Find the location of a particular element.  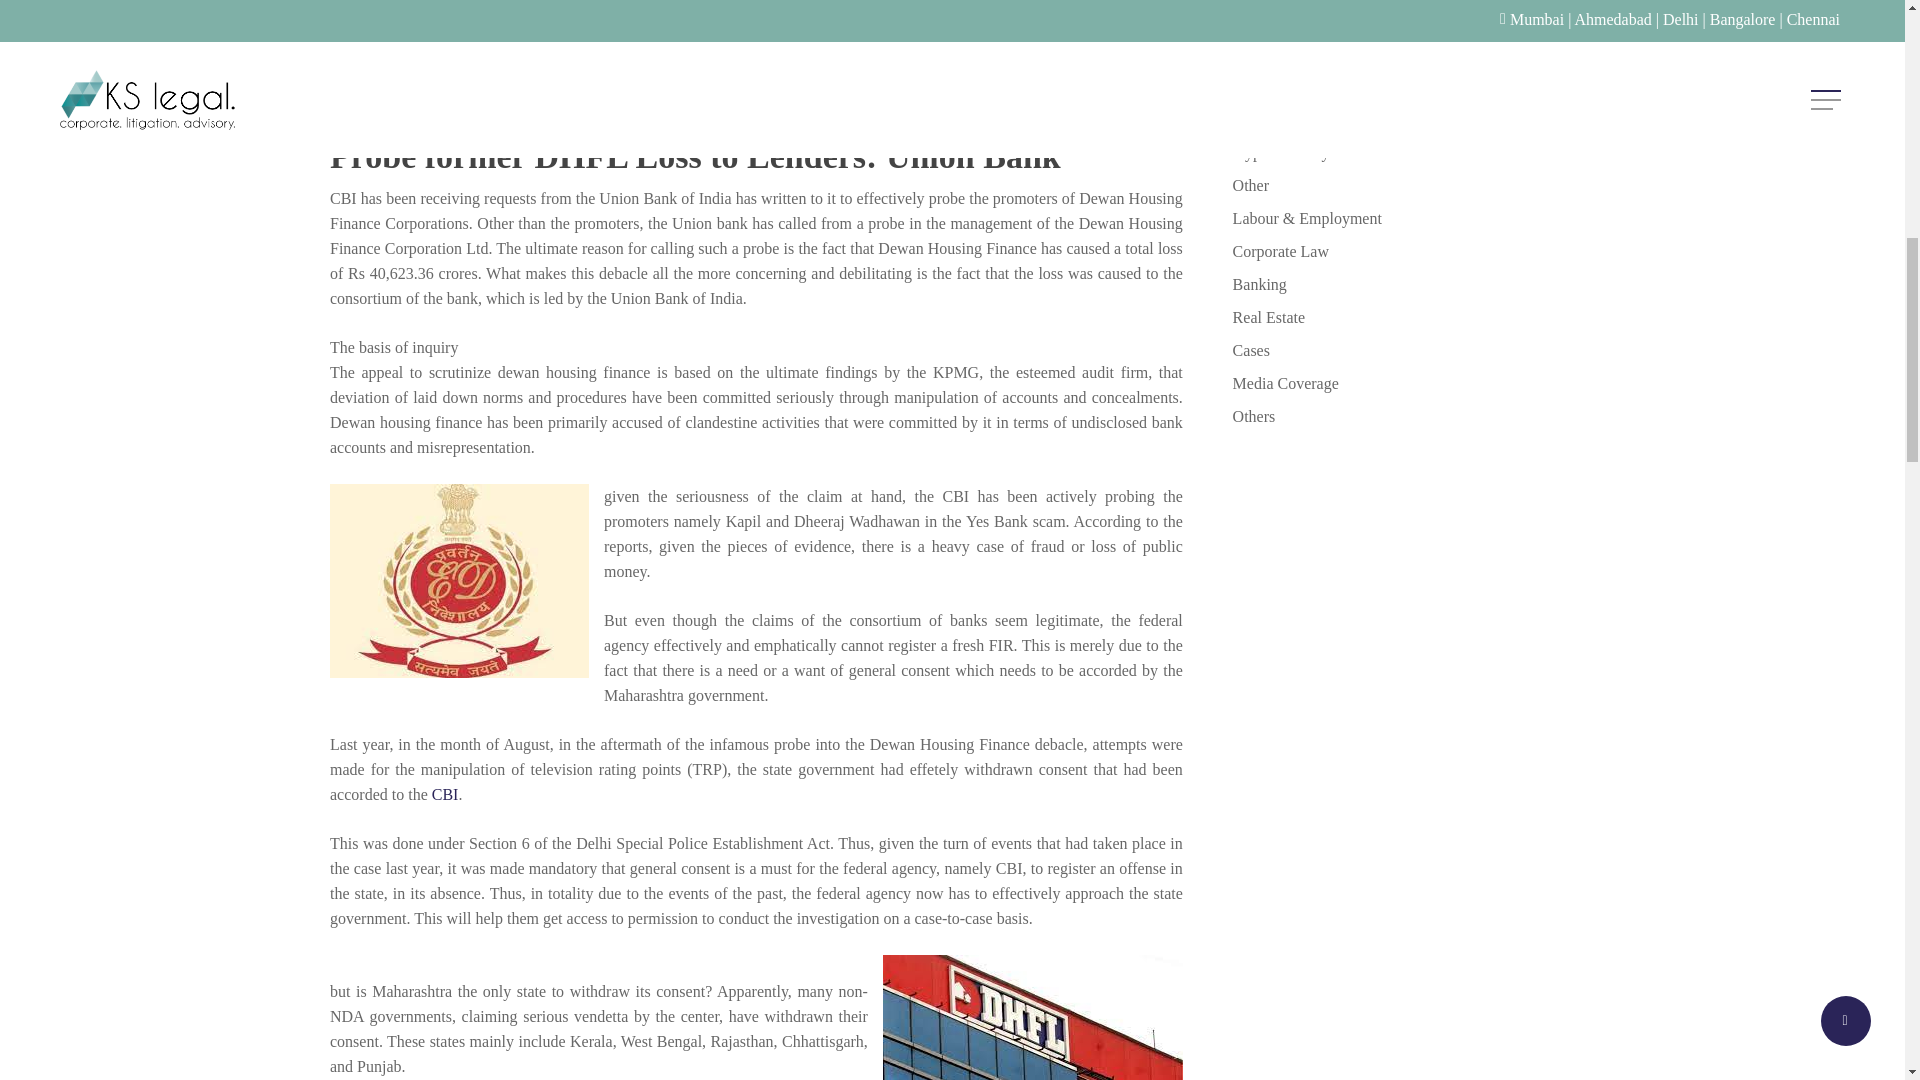

Others is located at coordinates (1403, 416).